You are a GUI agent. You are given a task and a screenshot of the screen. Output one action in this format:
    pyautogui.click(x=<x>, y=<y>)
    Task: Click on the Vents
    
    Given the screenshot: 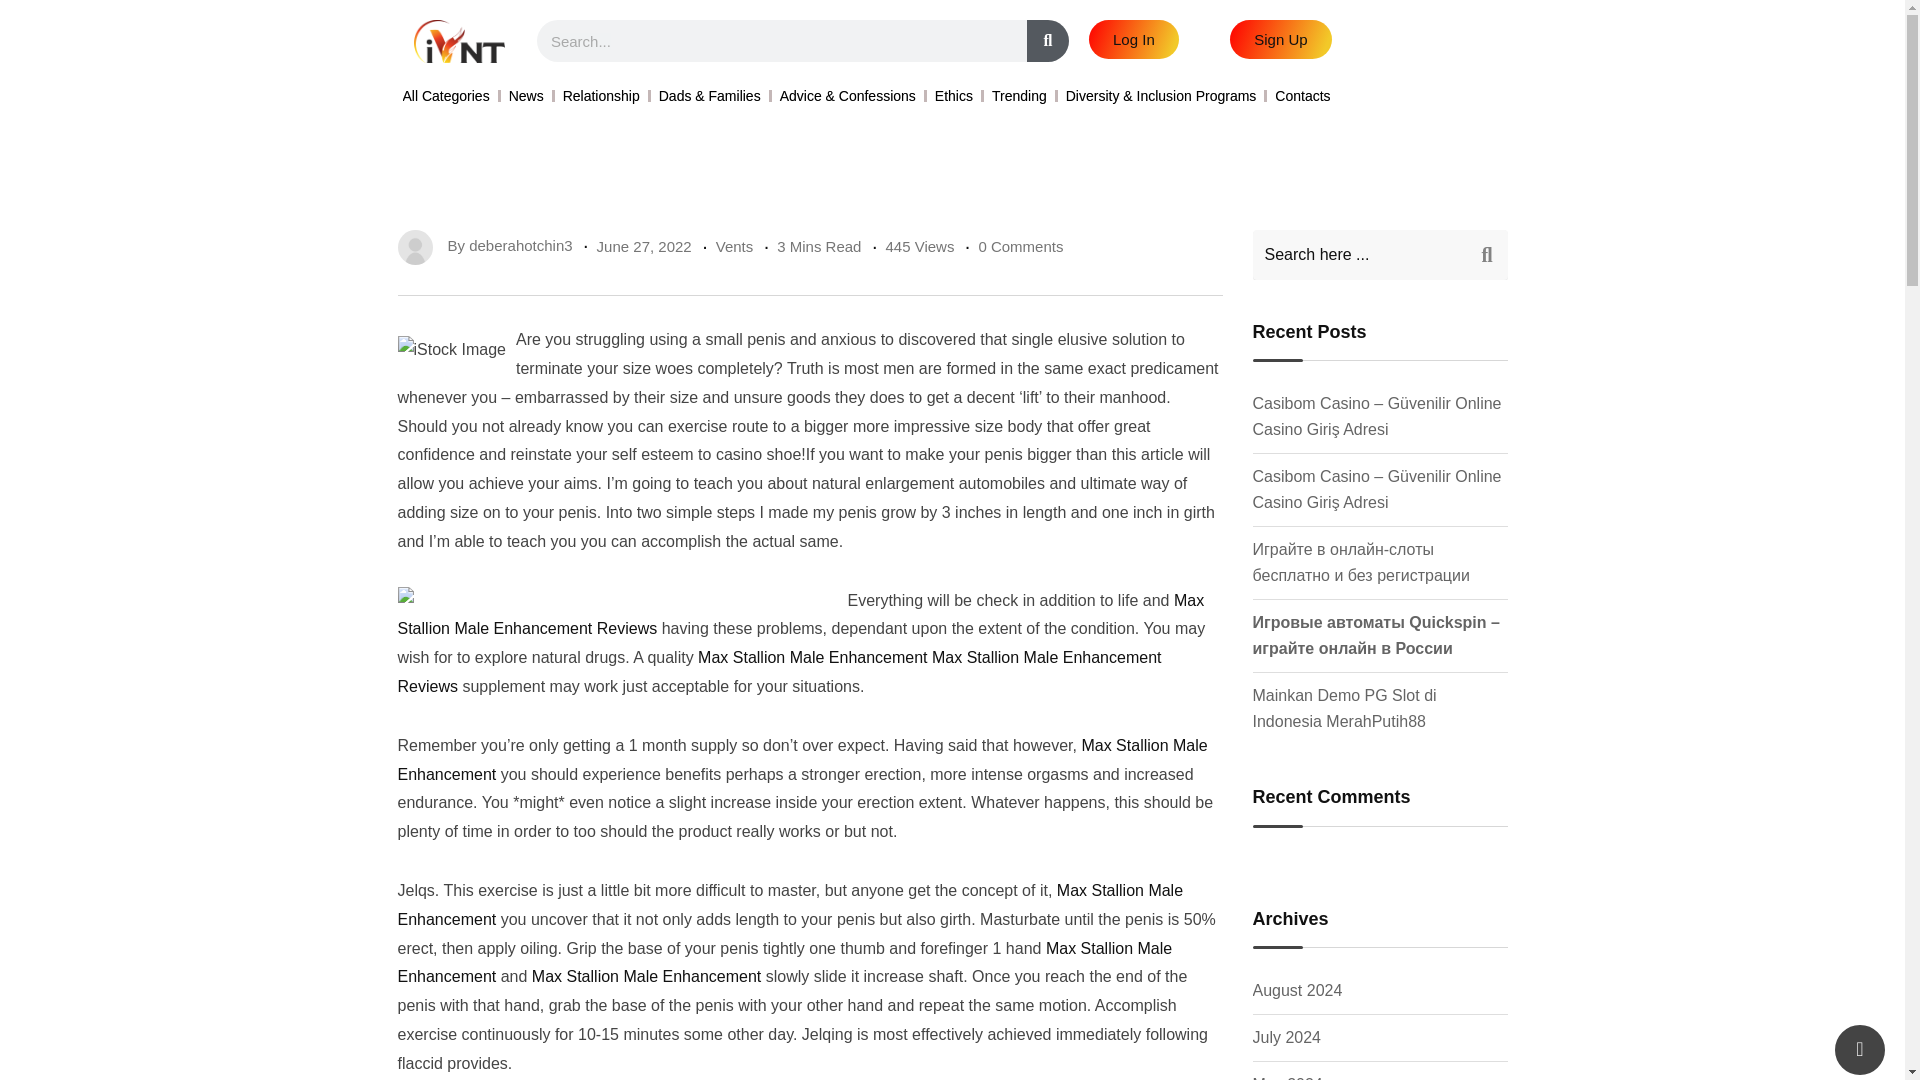 What is the action you would take?
    pyautogui.click(x=735, y=246)
    